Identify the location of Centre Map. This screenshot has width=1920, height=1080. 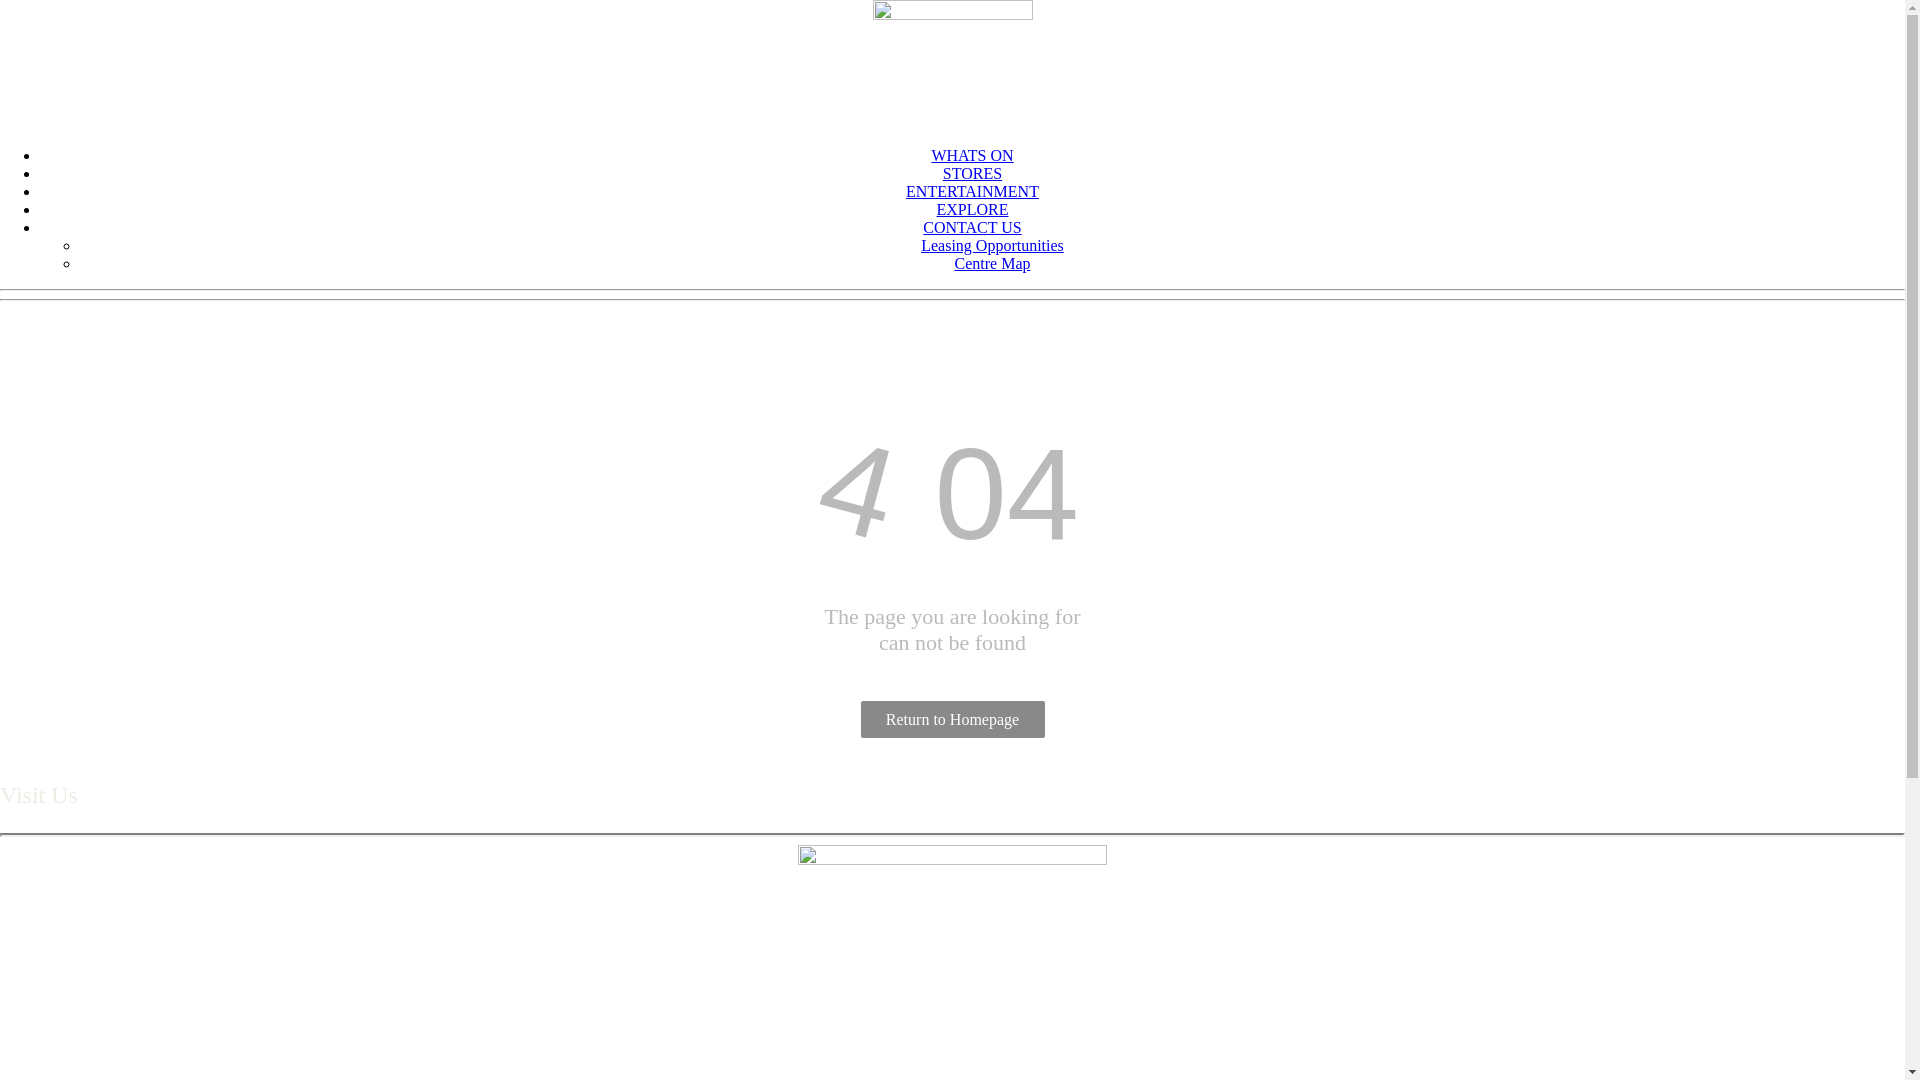
(992, 264).